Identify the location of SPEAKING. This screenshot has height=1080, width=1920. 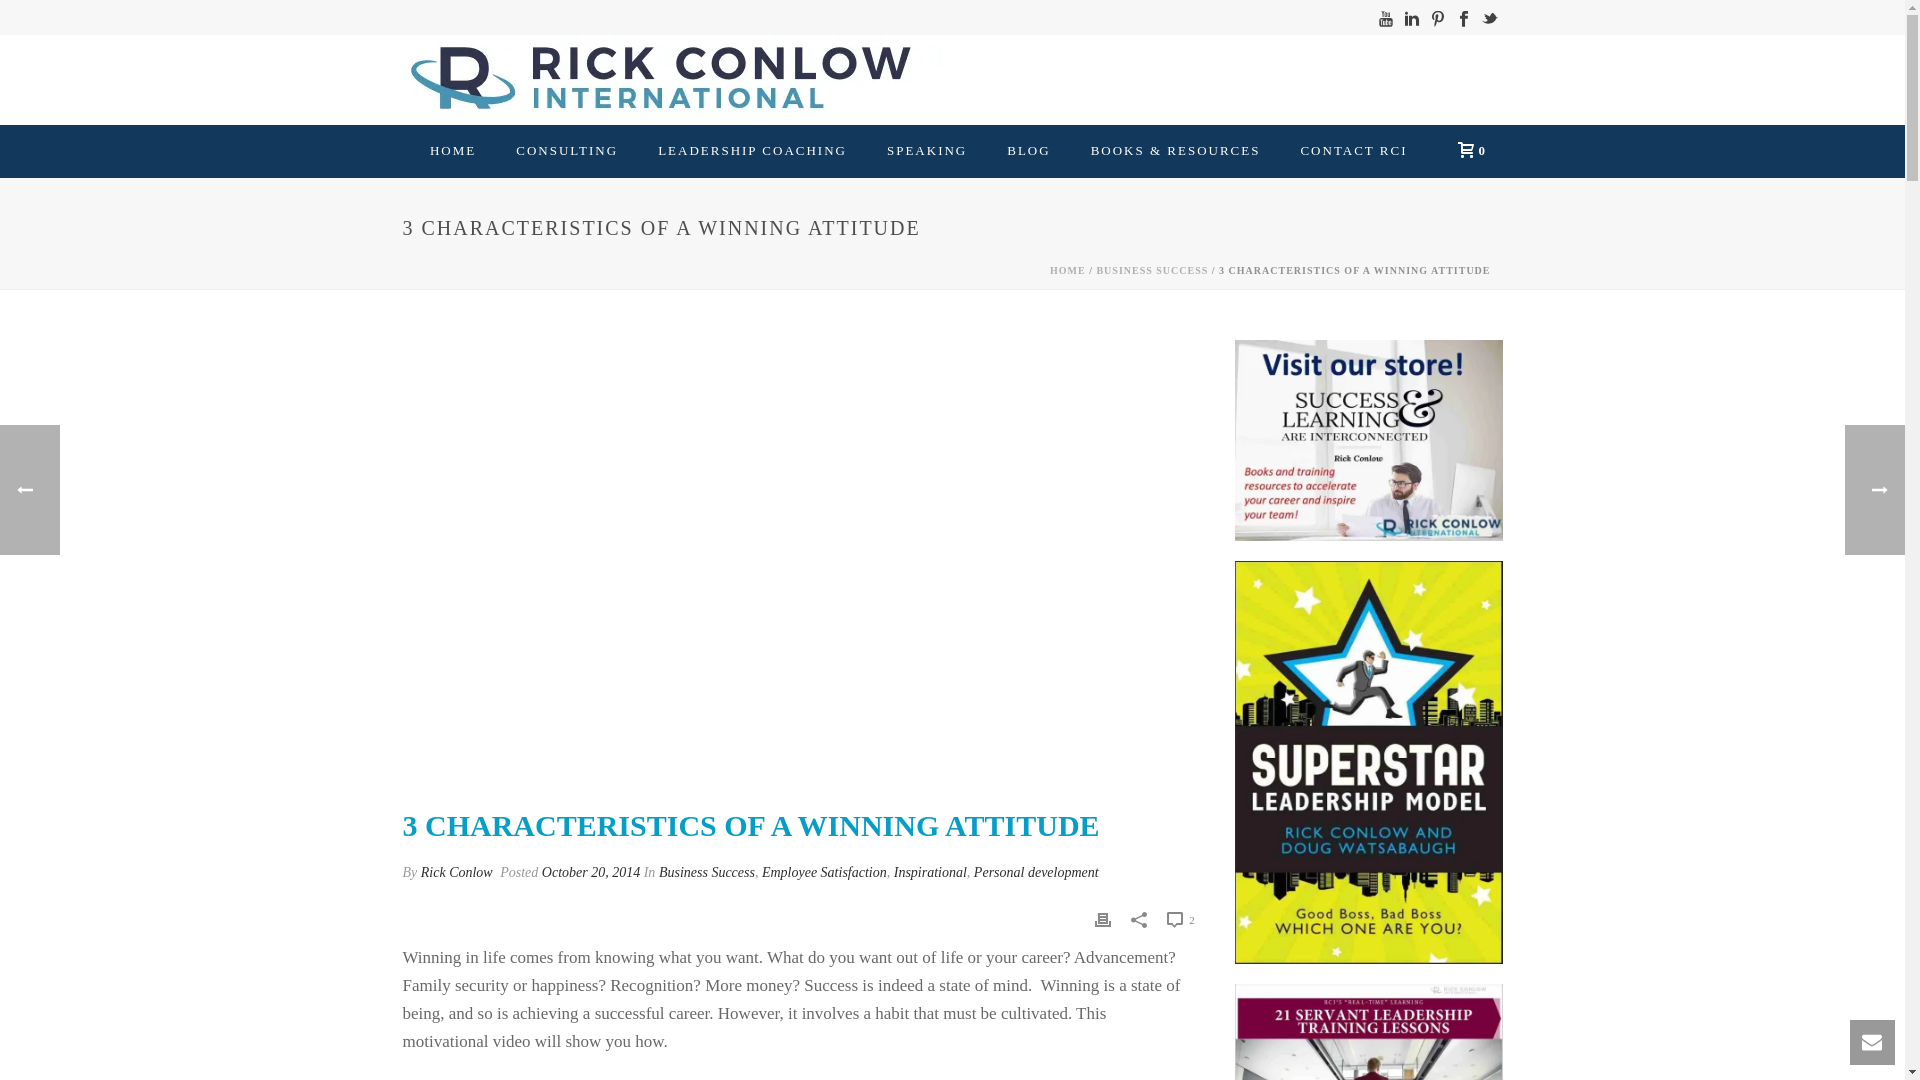
(926, 152).